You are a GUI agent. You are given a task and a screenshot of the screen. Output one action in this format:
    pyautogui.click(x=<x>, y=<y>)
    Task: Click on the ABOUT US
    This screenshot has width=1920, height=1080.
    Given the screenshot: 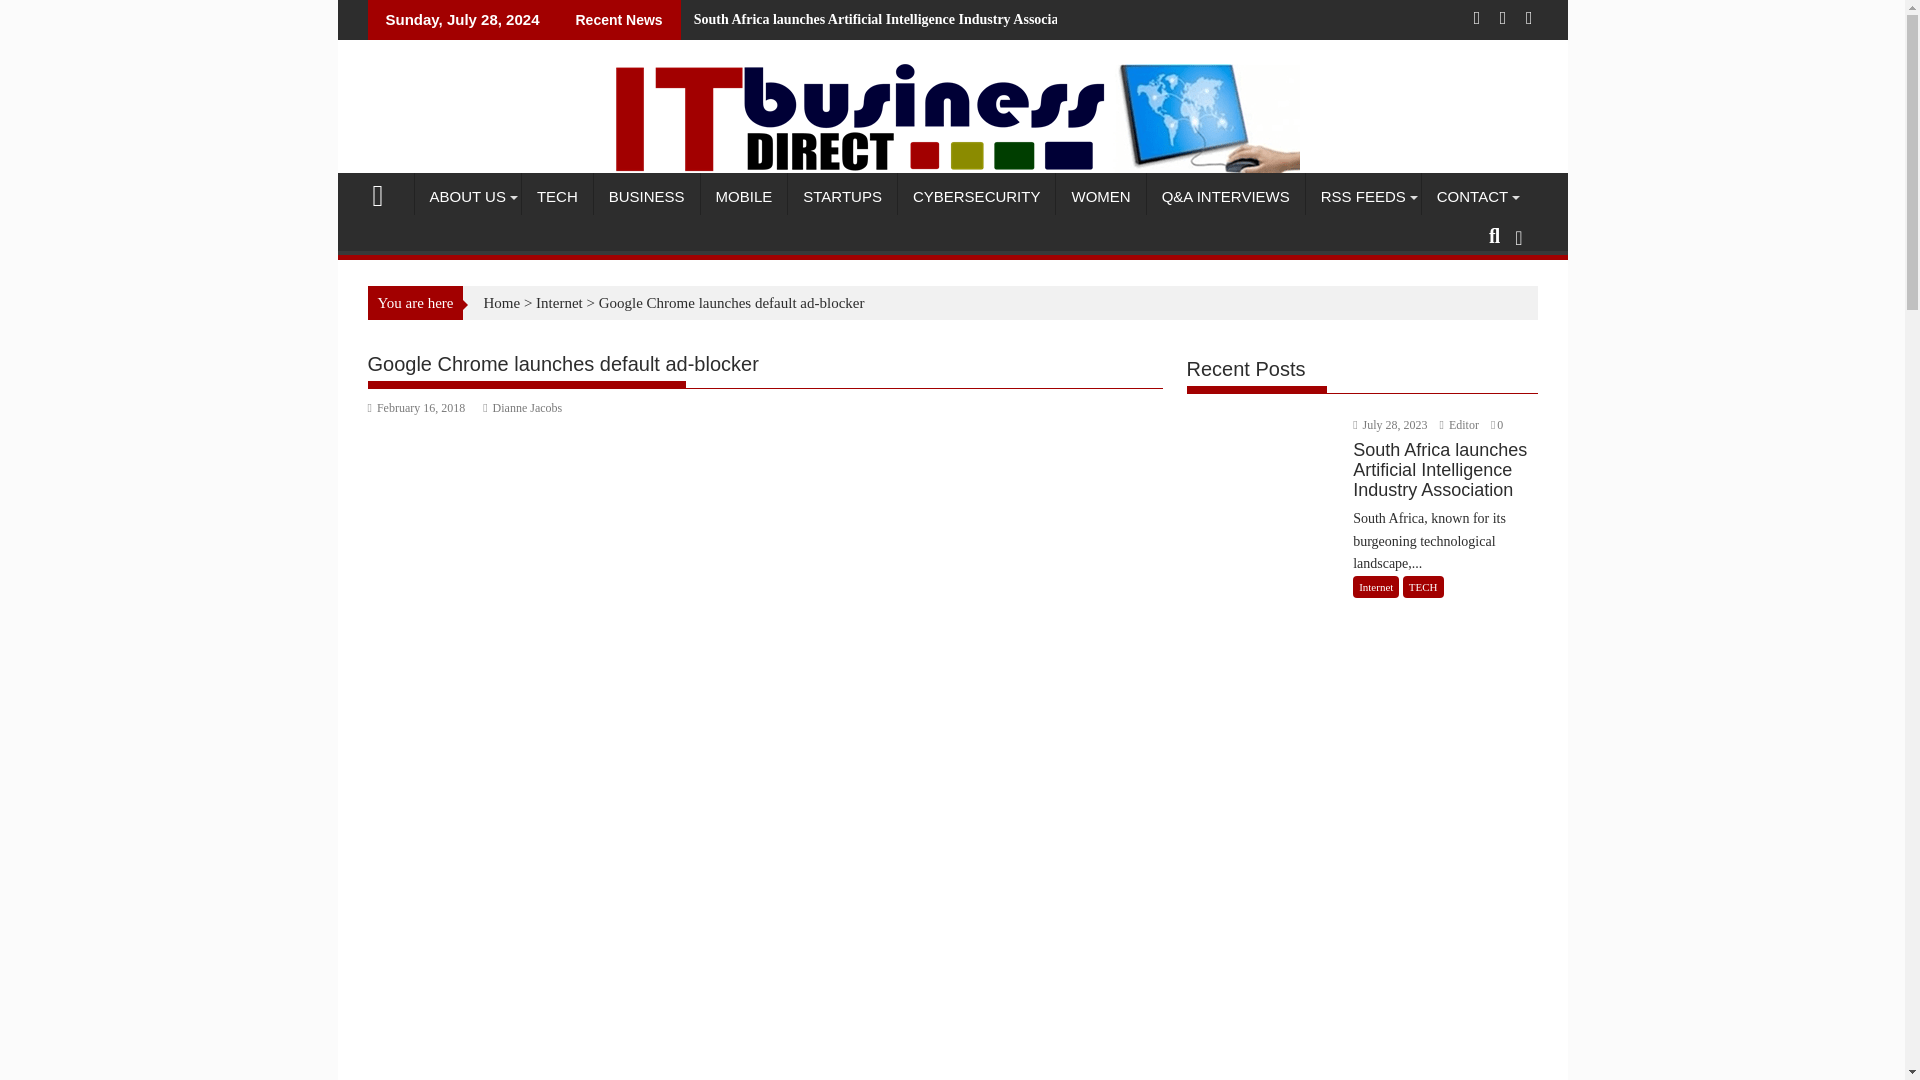 What is the action you would take?
    pyautogui.click(x=467, y=196)
    